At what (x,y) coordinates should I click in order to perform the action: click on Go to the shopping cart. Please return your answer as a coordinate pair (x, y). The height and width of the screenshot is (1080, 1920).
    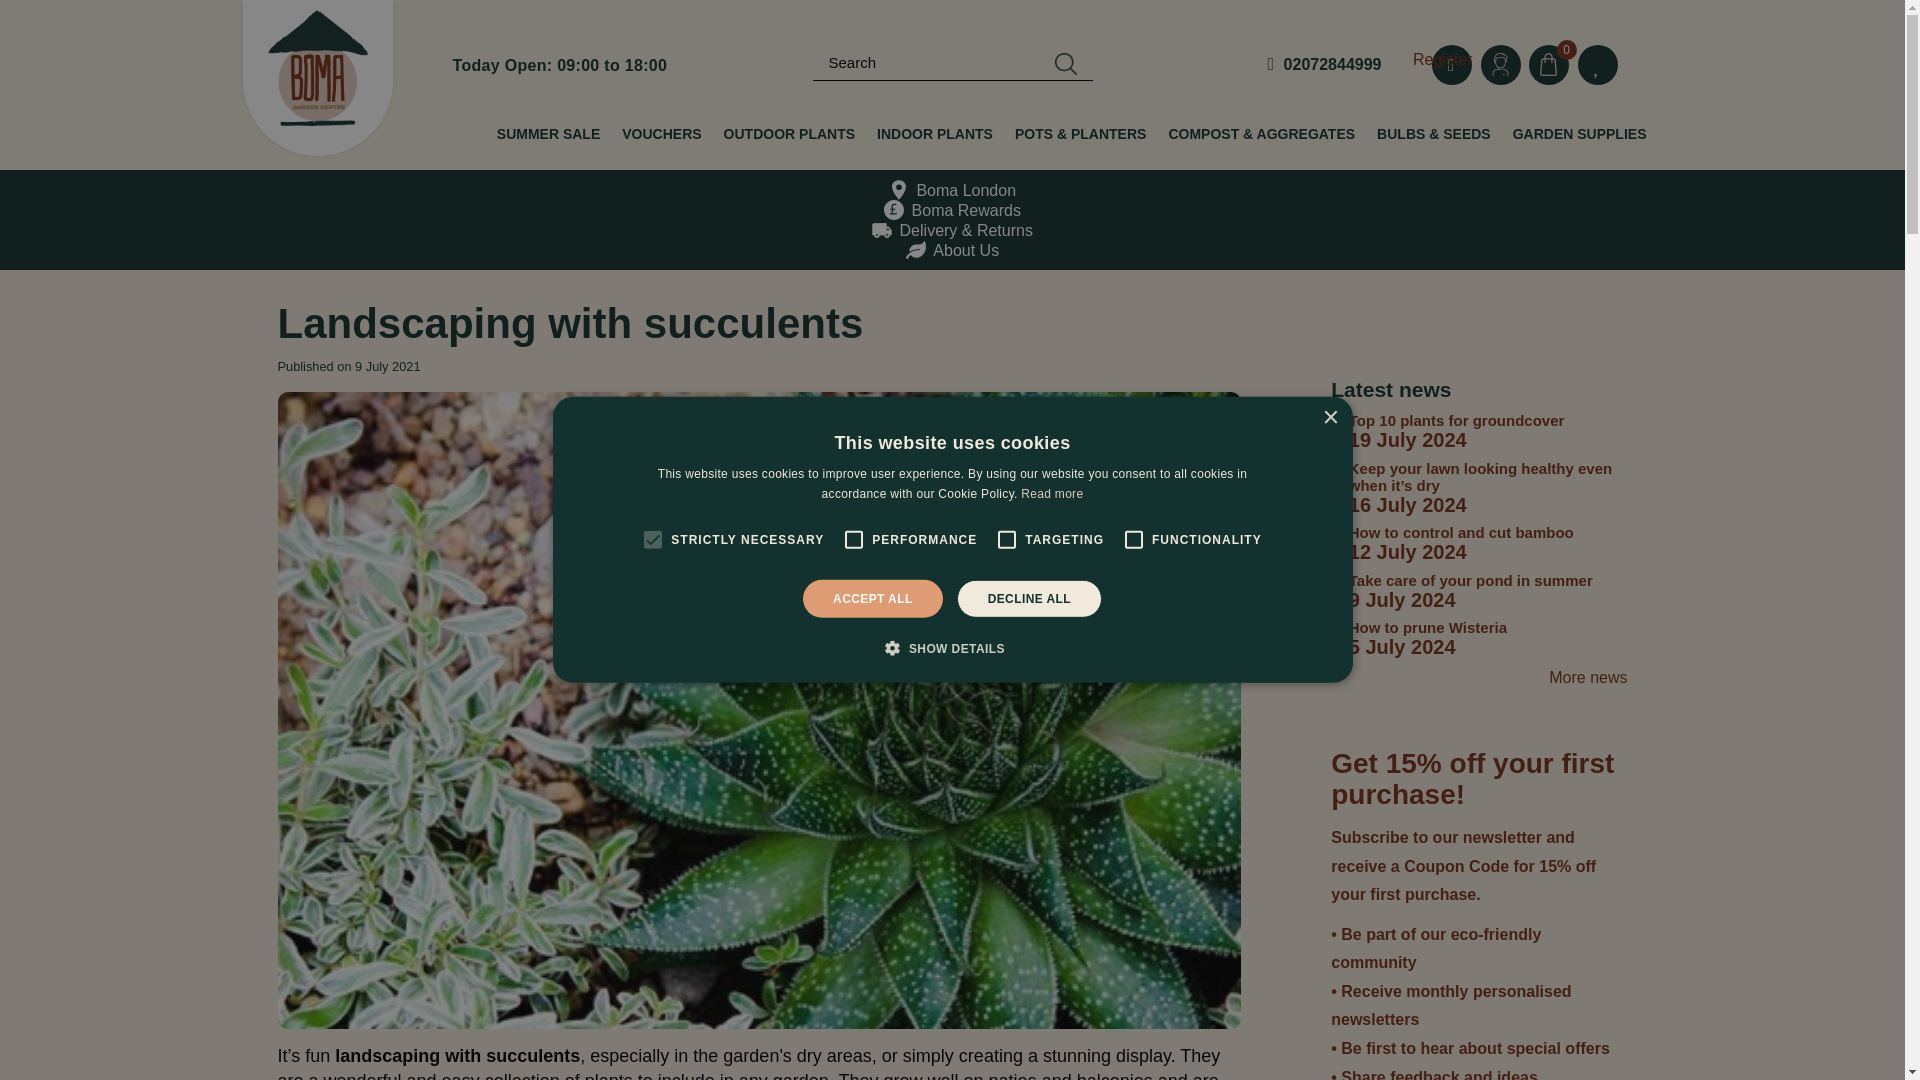
    Looking at the image, I should click on (1556, 67).